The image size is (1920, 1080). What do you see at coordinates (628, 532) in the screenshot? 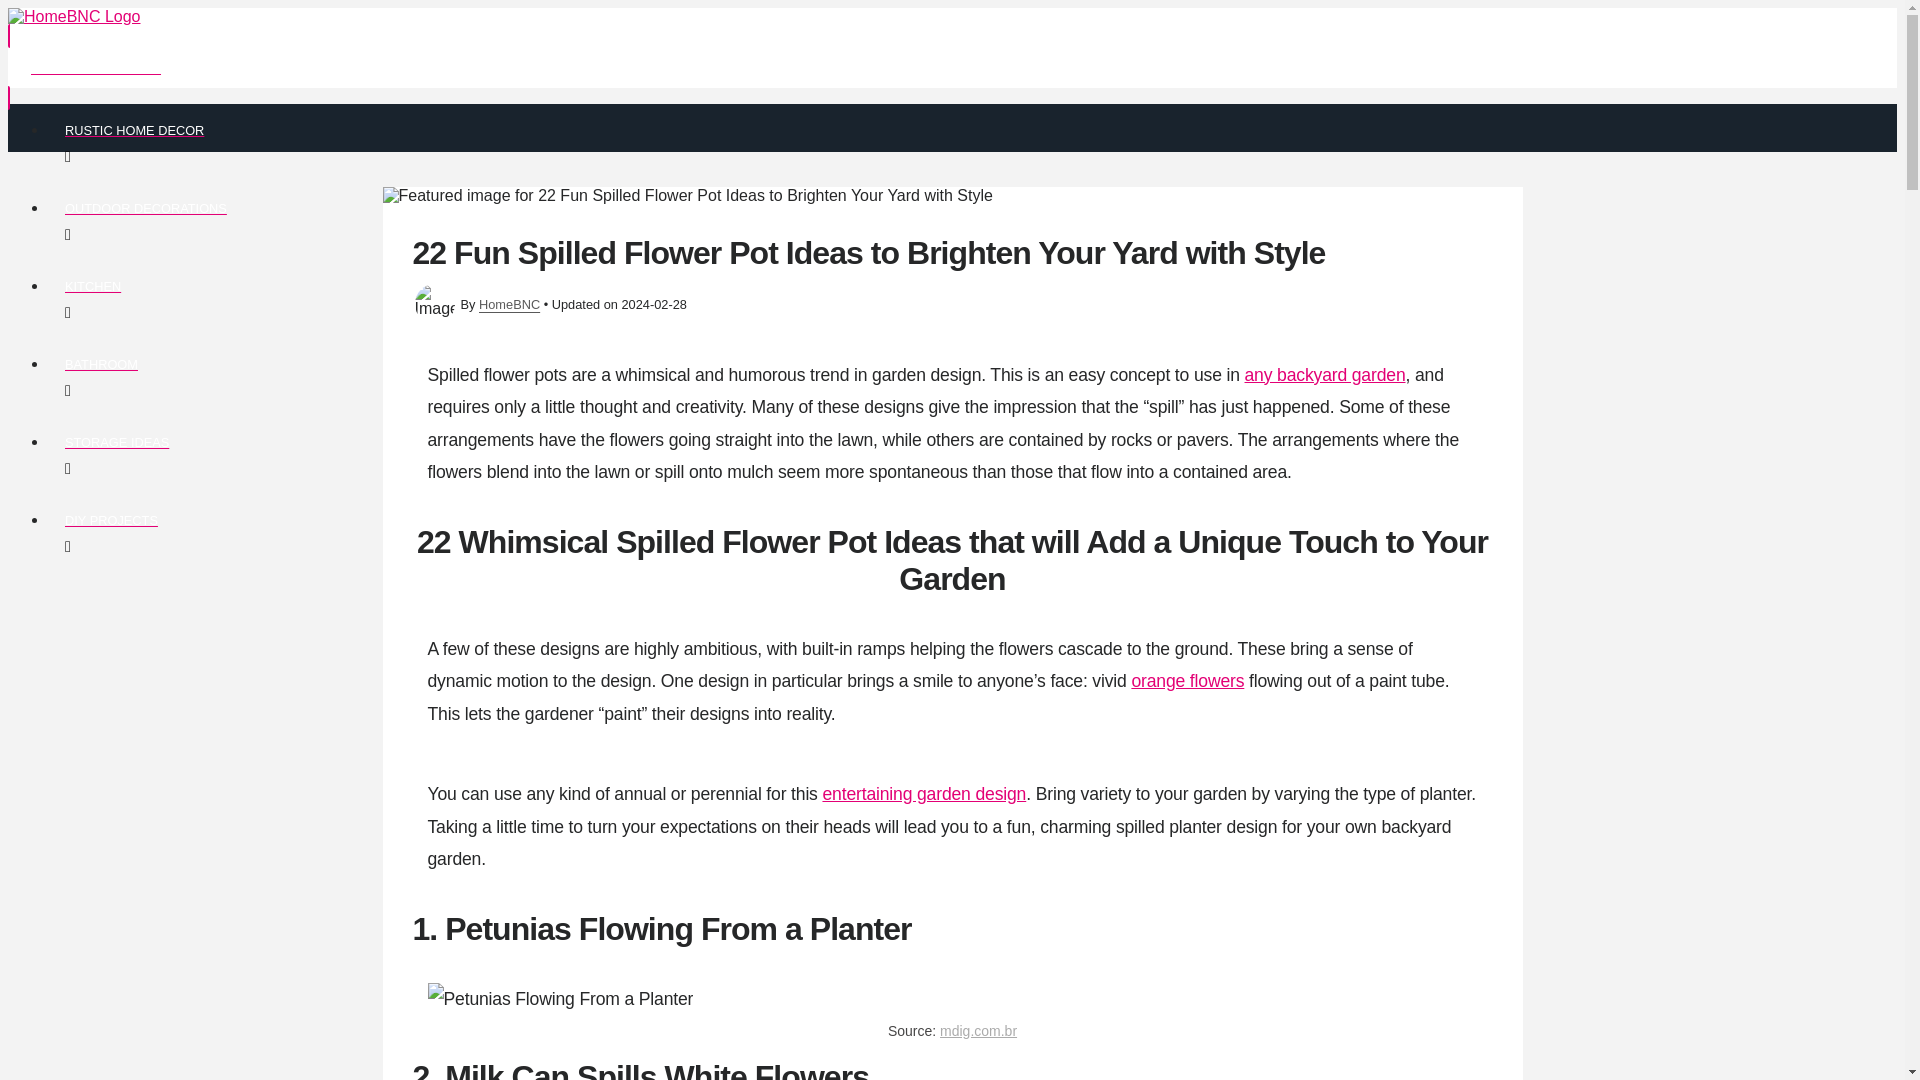
I see `DIY PROJECTS` at bounding box center [628, 532].